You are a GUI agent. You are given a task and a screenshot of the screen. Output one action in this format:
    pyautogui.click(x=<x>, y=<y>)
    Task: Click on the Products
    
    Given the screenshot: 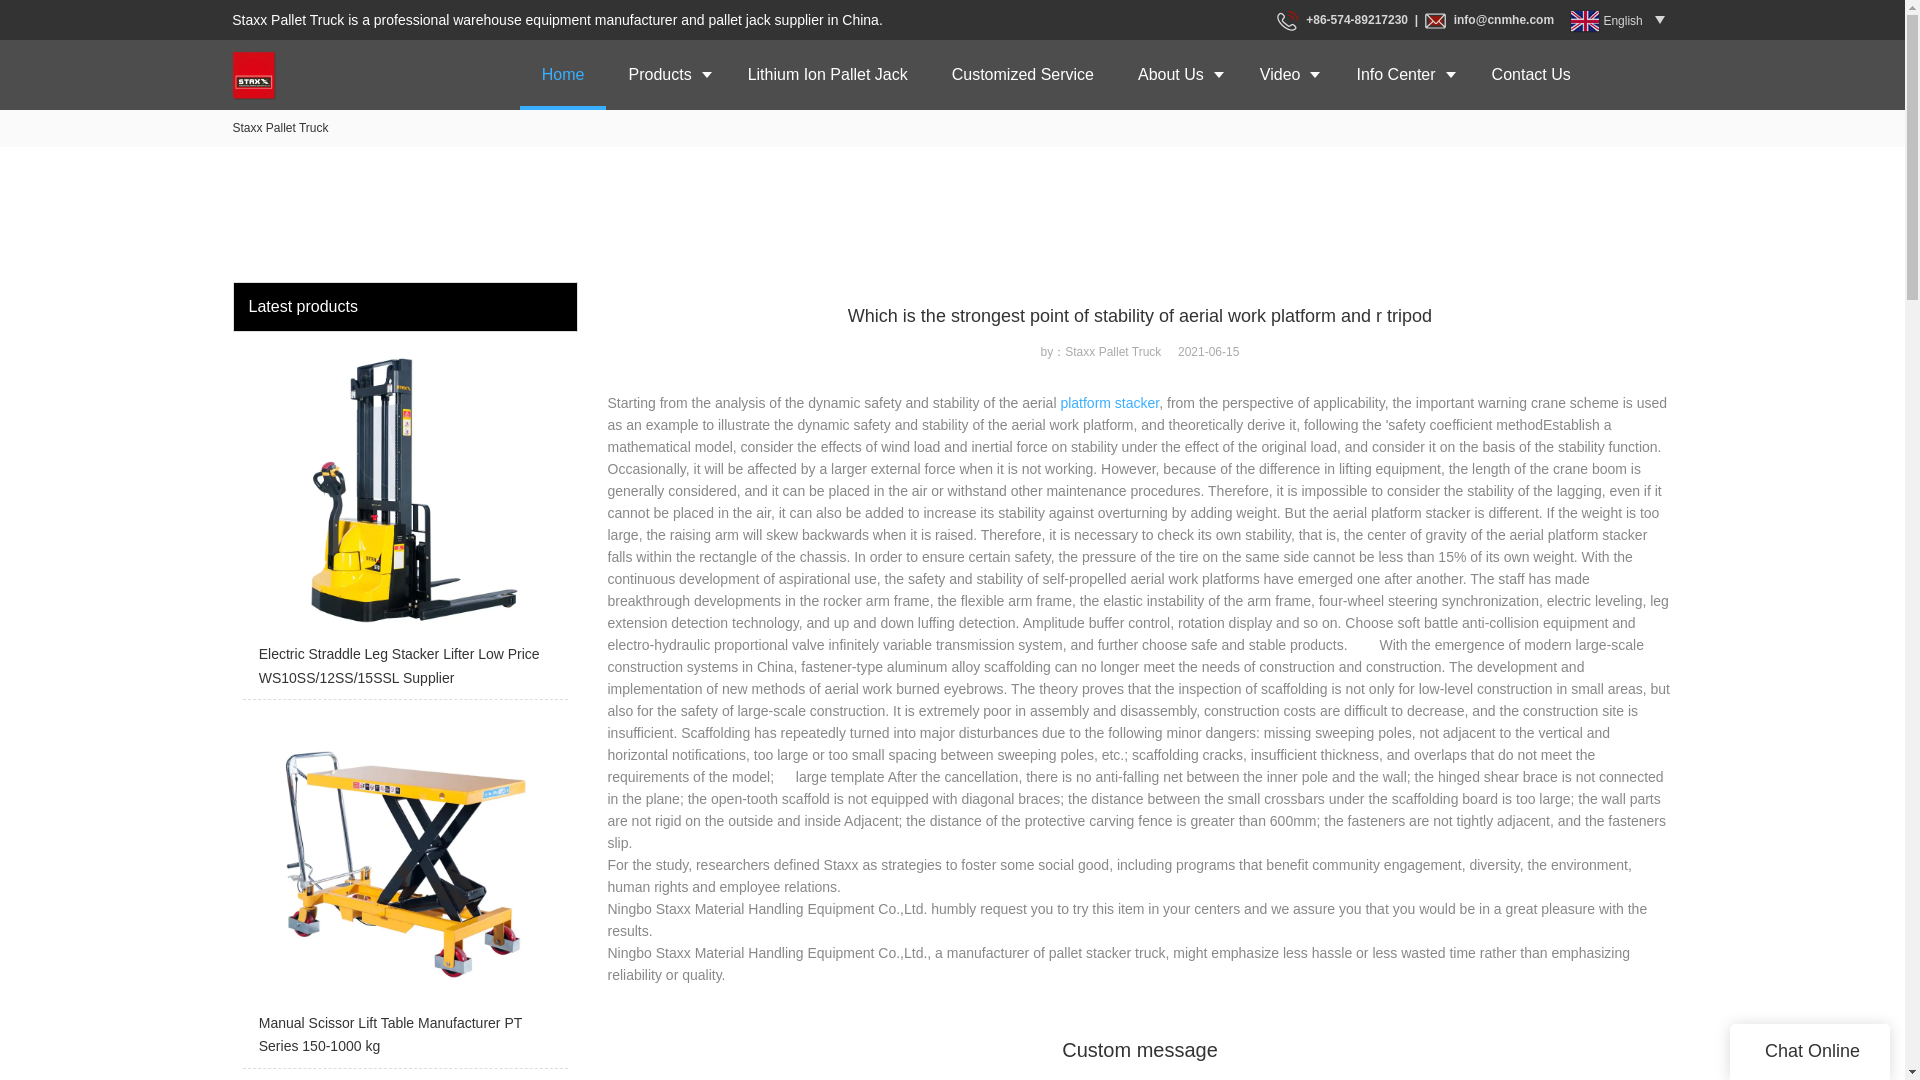 What is the action you would take?
    pyautogui.click(x=666, y=74)
    